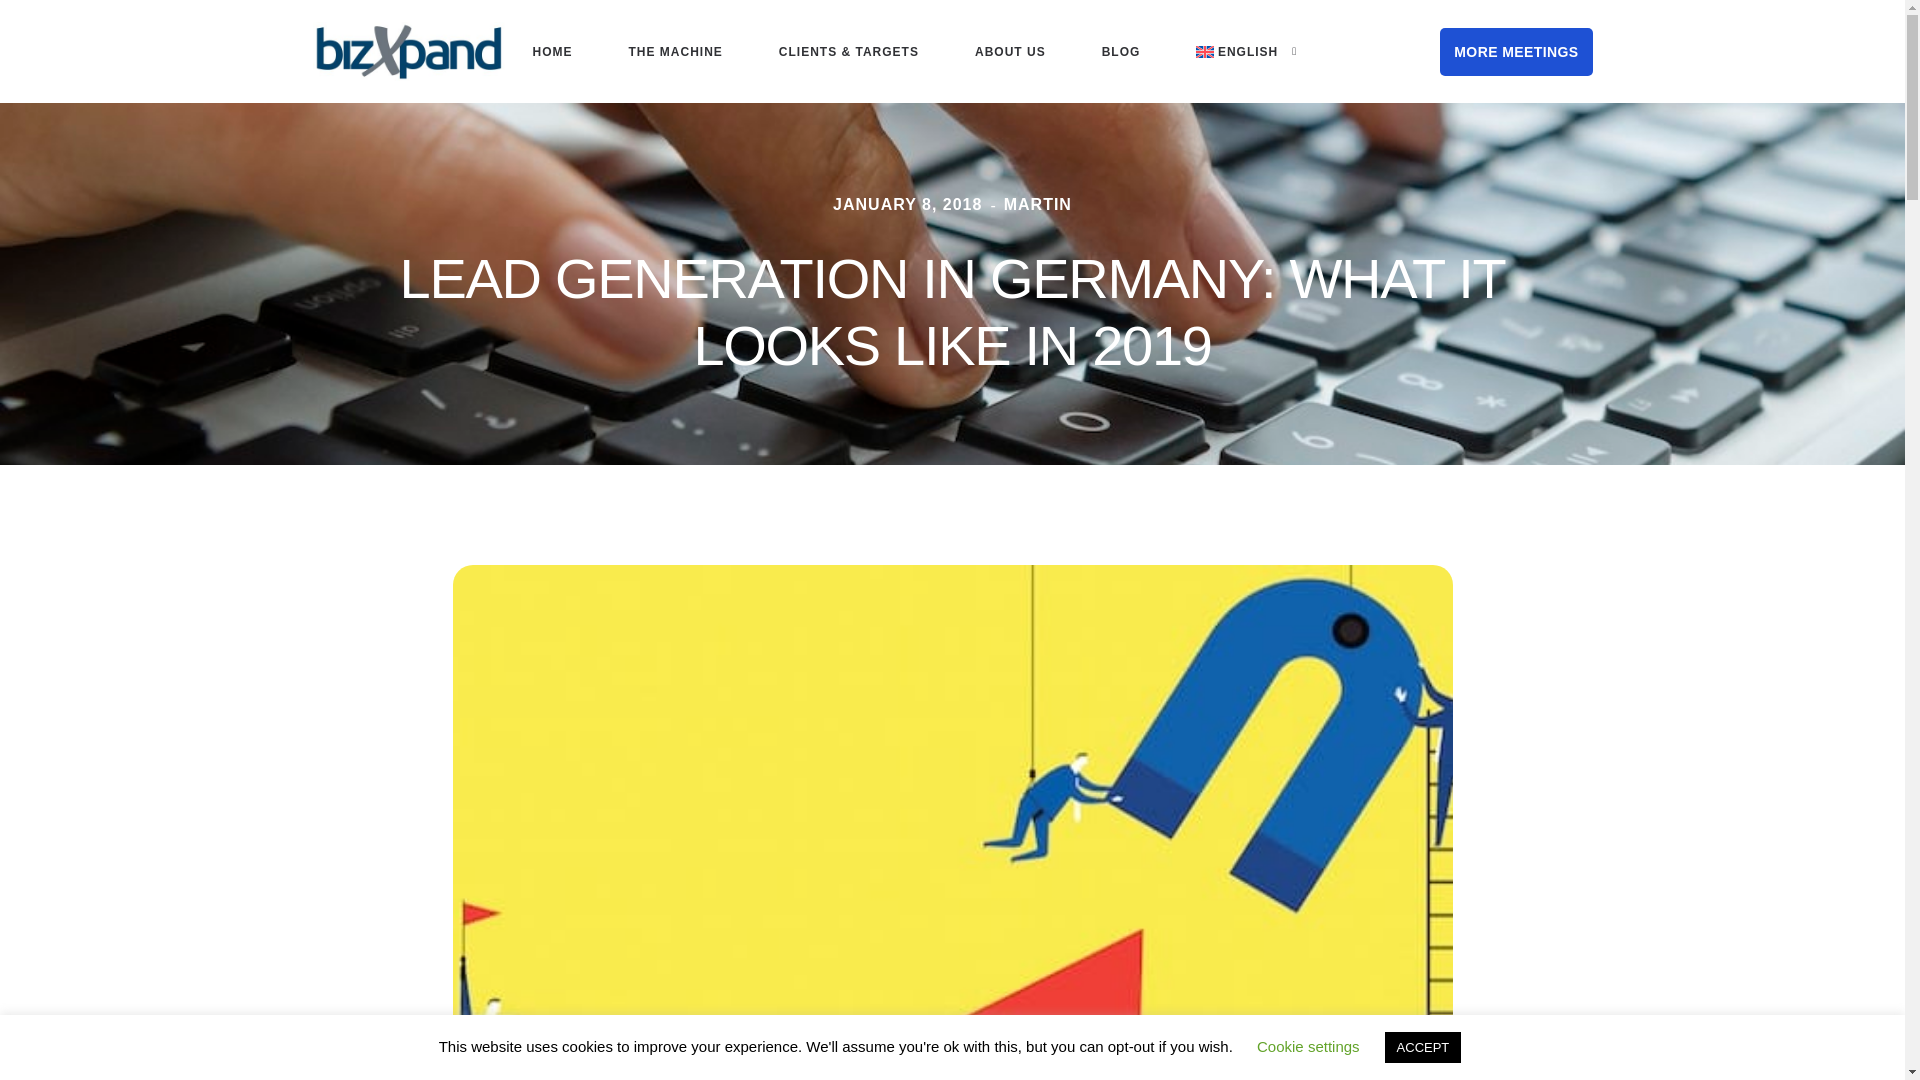 This screenshot has height=1080, width=1920. What do you see at coordinates (1516, 52) in the screenshot?
I see `MORE MEETINGS` at bounding box center [1516, 52].